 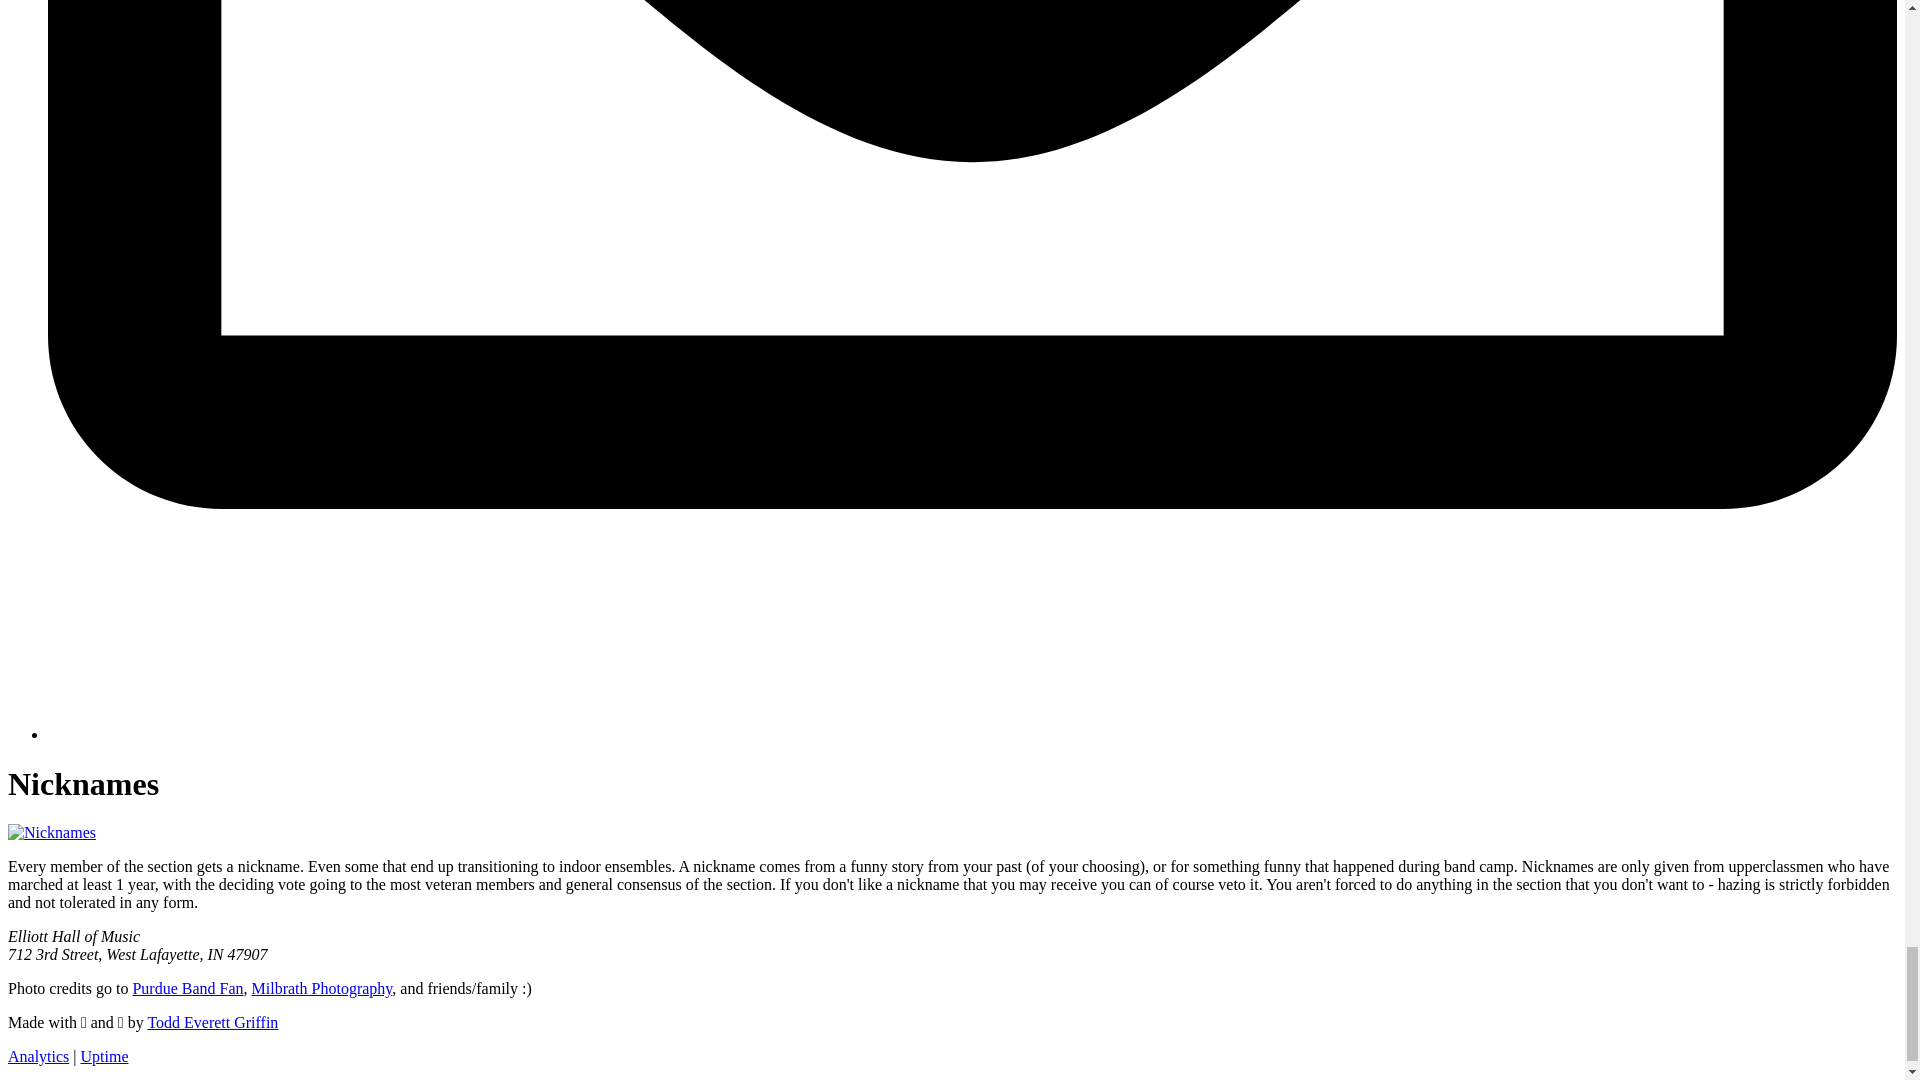 I want to click on Milbrath Photography, so click(x=322, y=988).